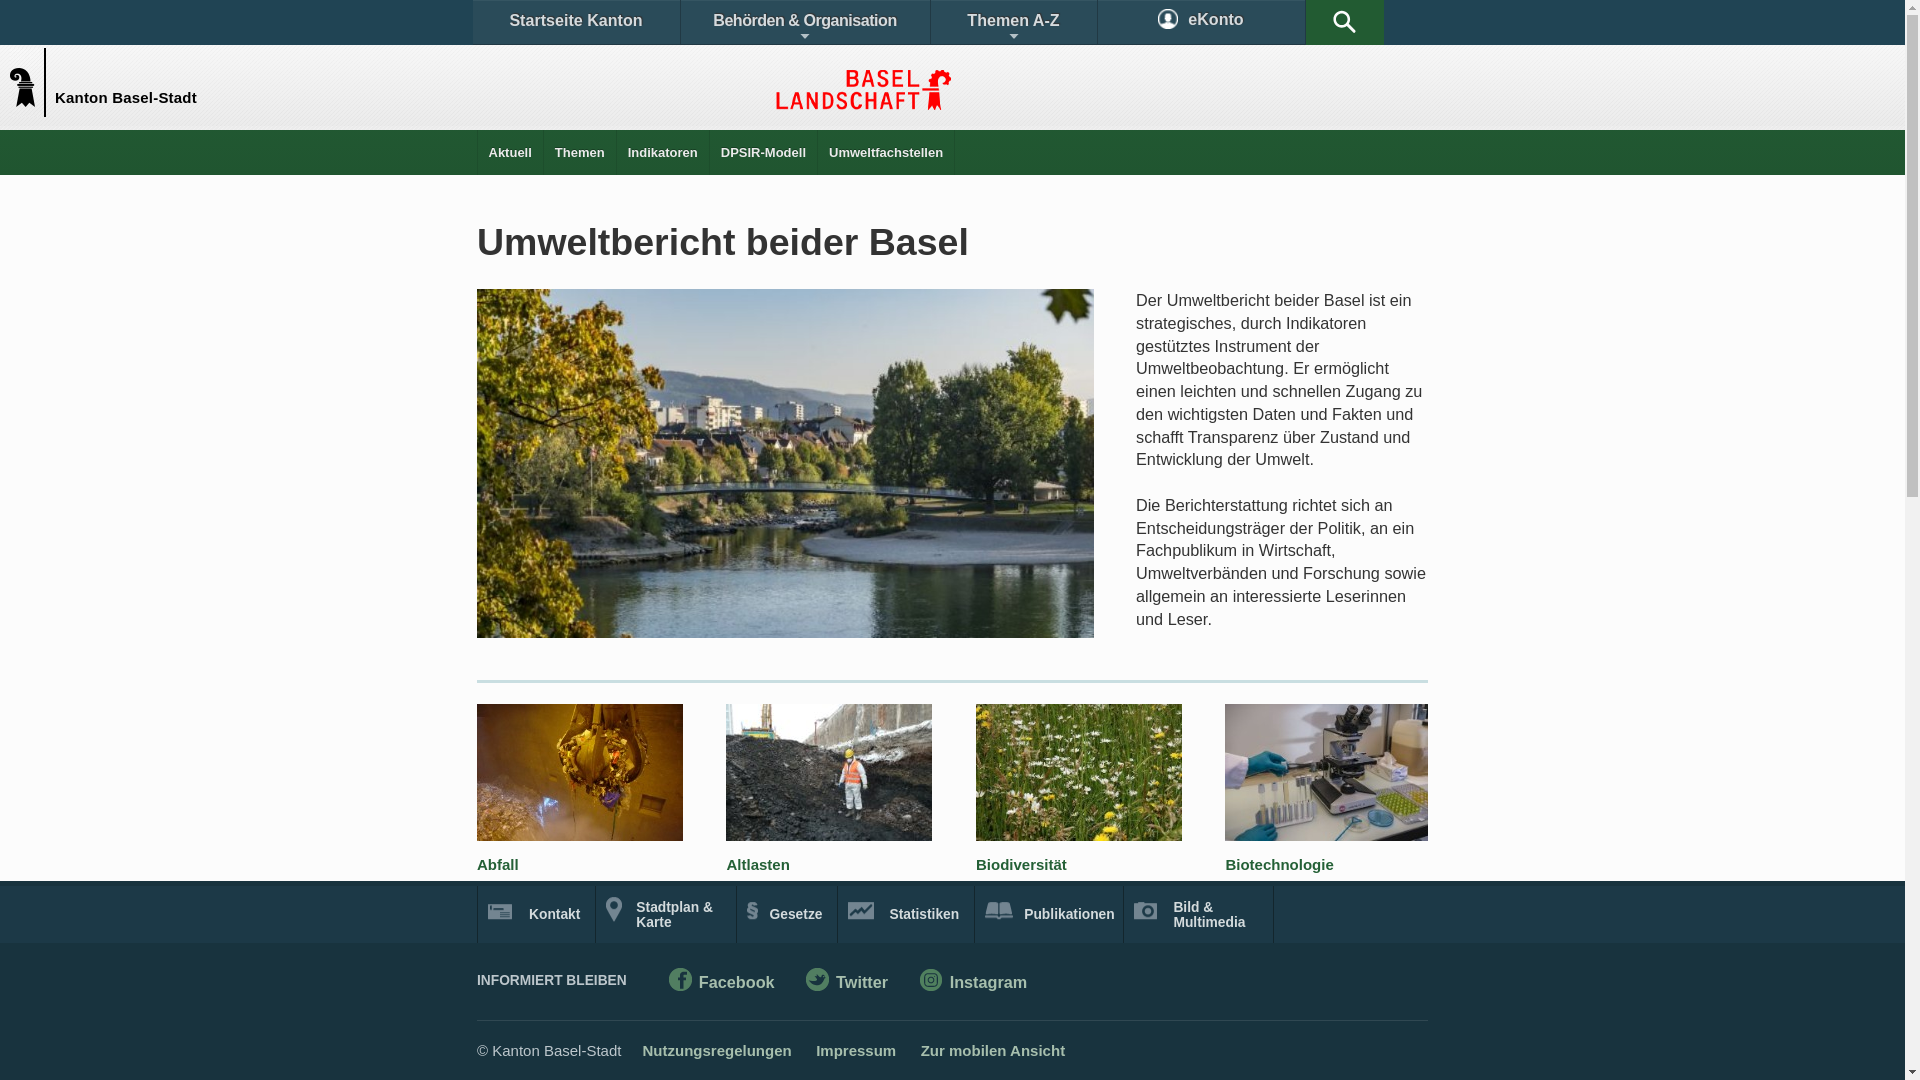 The width and height of the screenshot is (1920, 1080). I want to click on Stadtplan & Karte, so click(666, 914).